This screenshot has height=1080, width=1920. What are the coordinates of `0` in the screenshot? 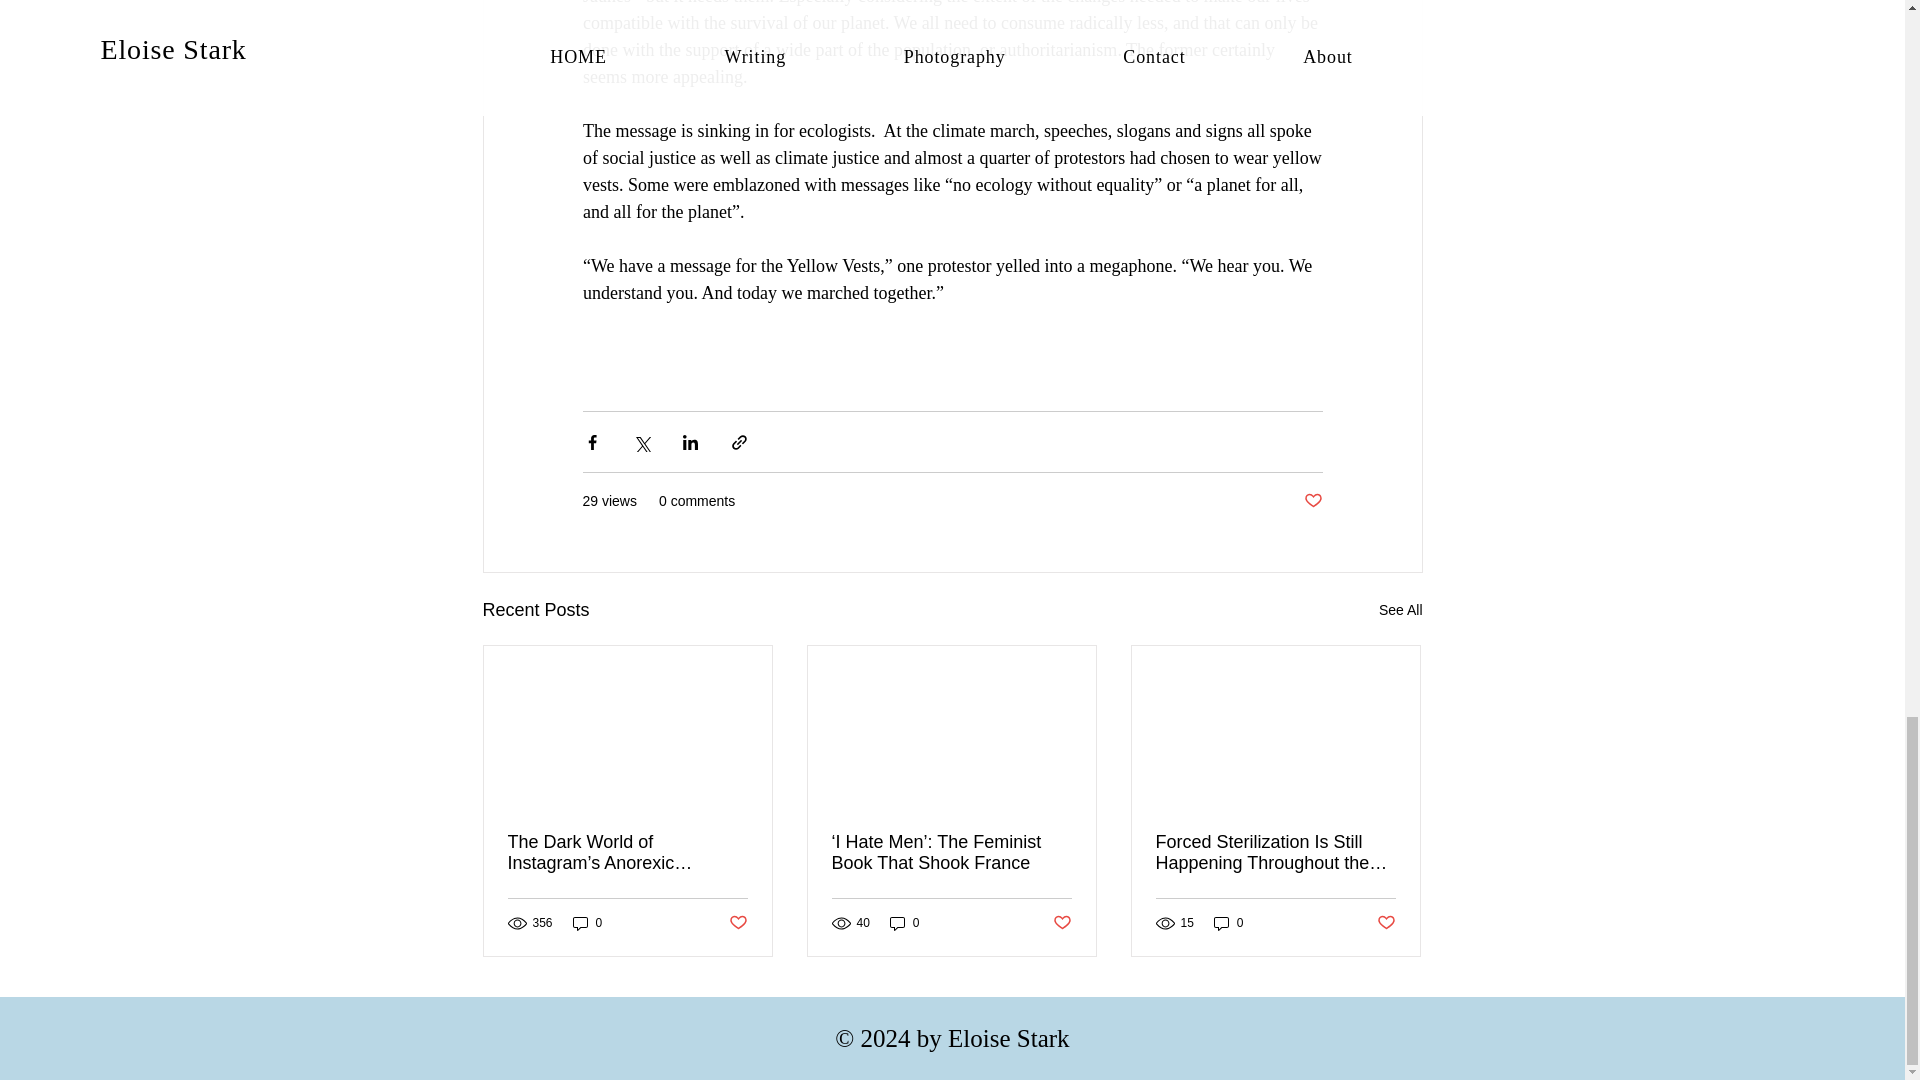 It's located at (1228, 923).